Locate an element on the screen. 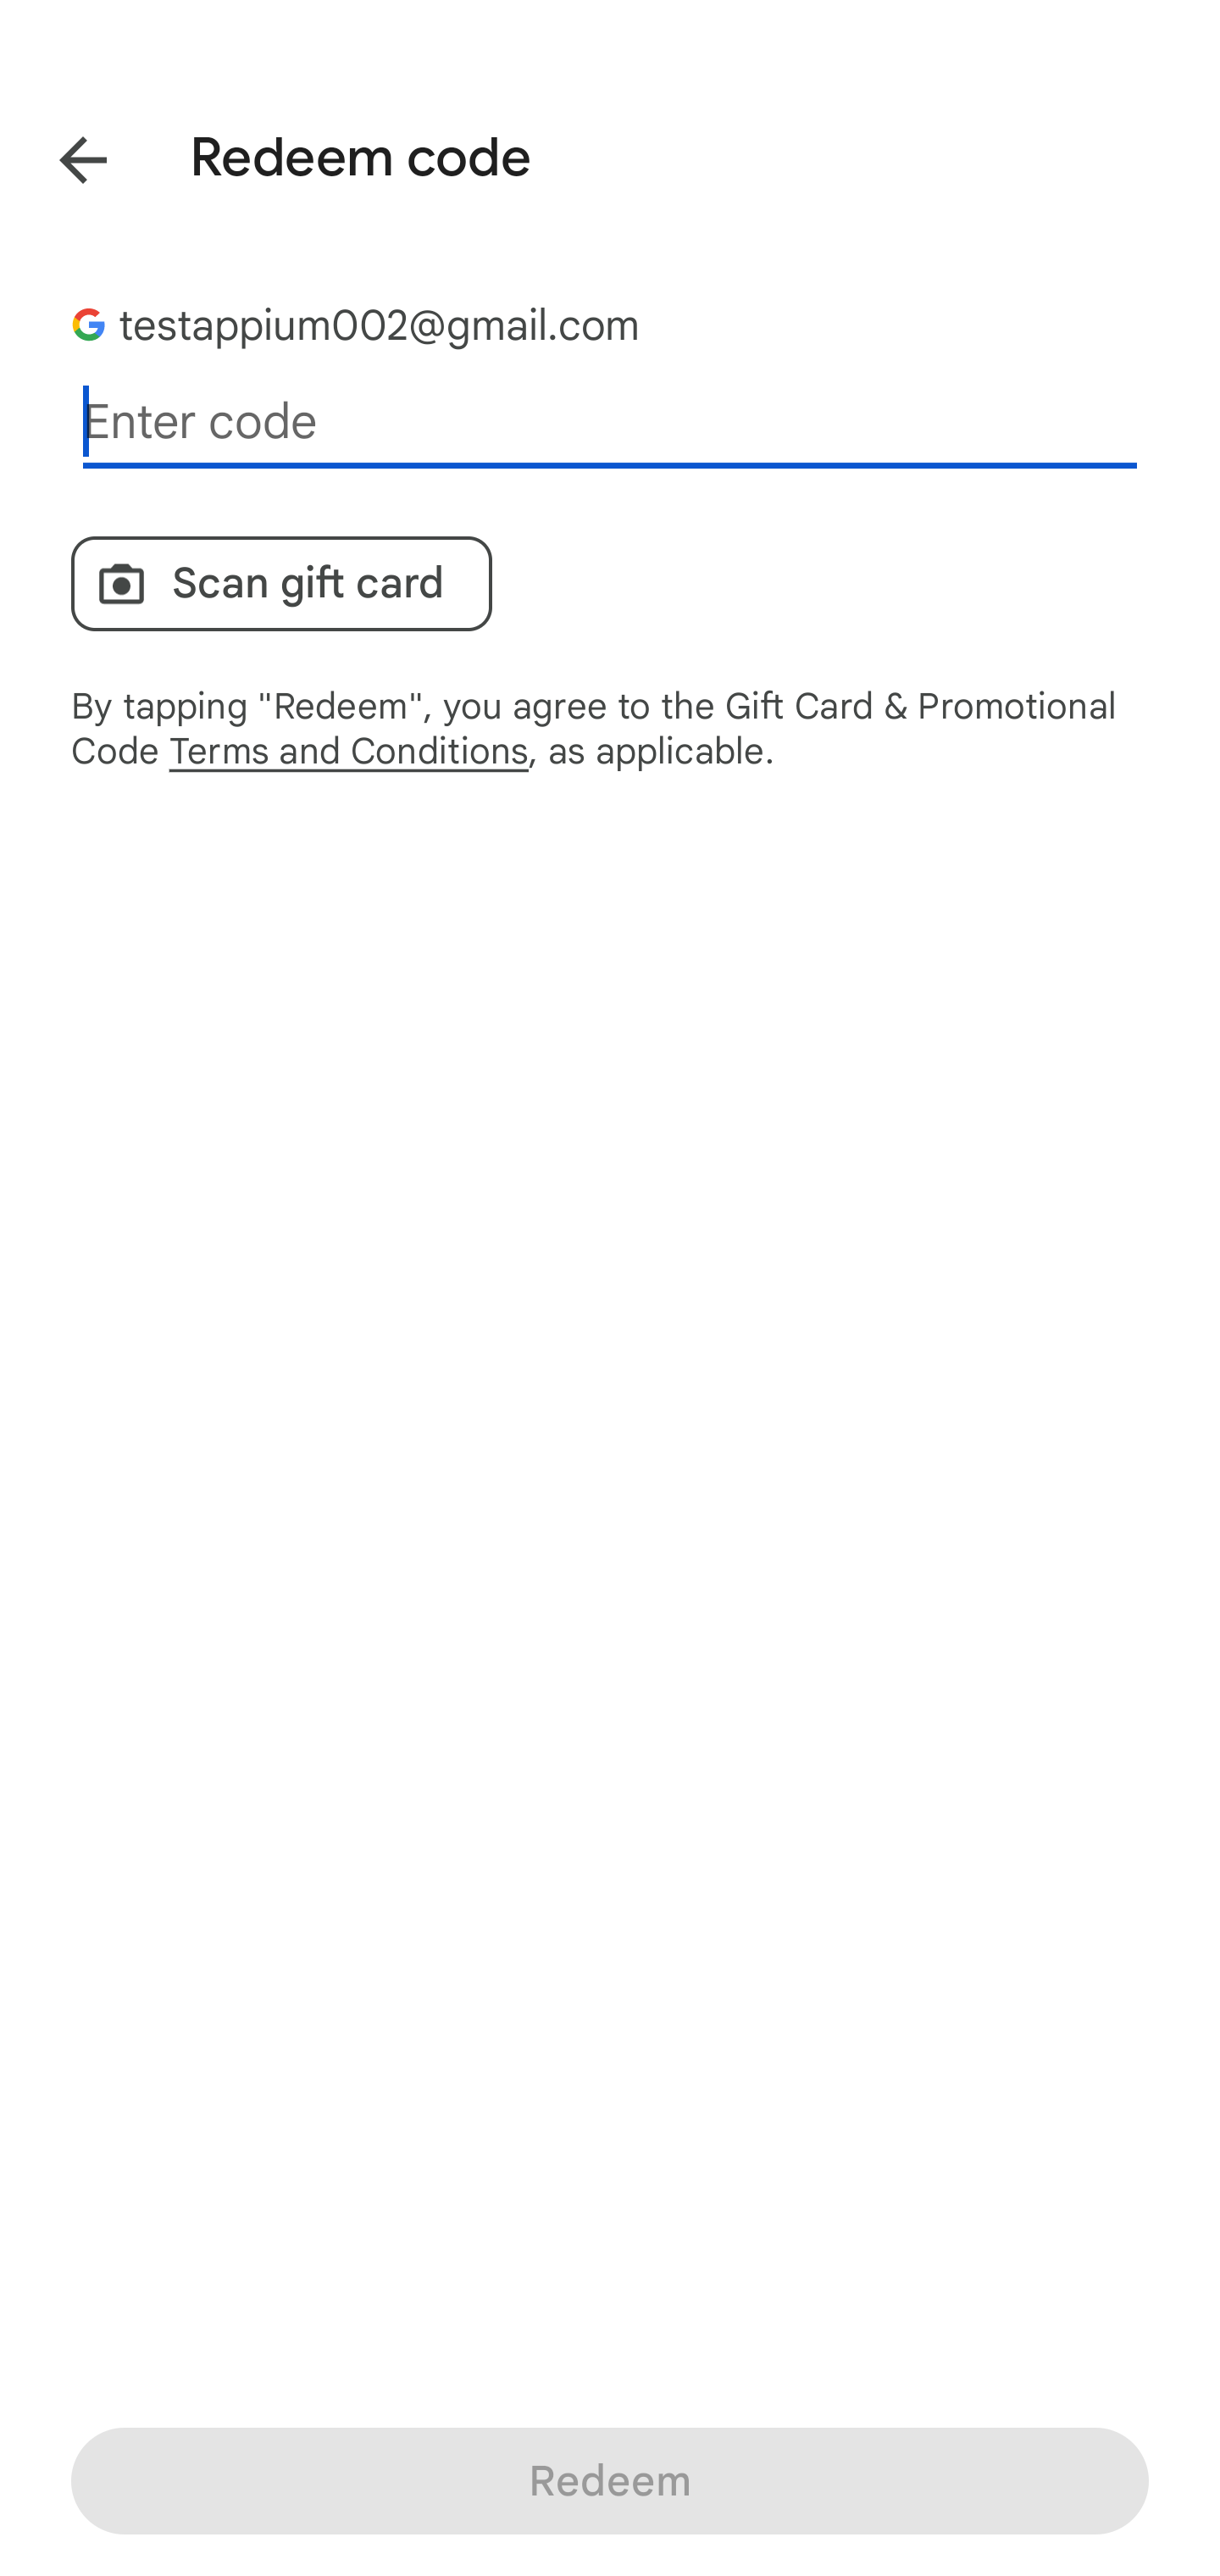  Scan gift card is located at coordinates (281, 583).